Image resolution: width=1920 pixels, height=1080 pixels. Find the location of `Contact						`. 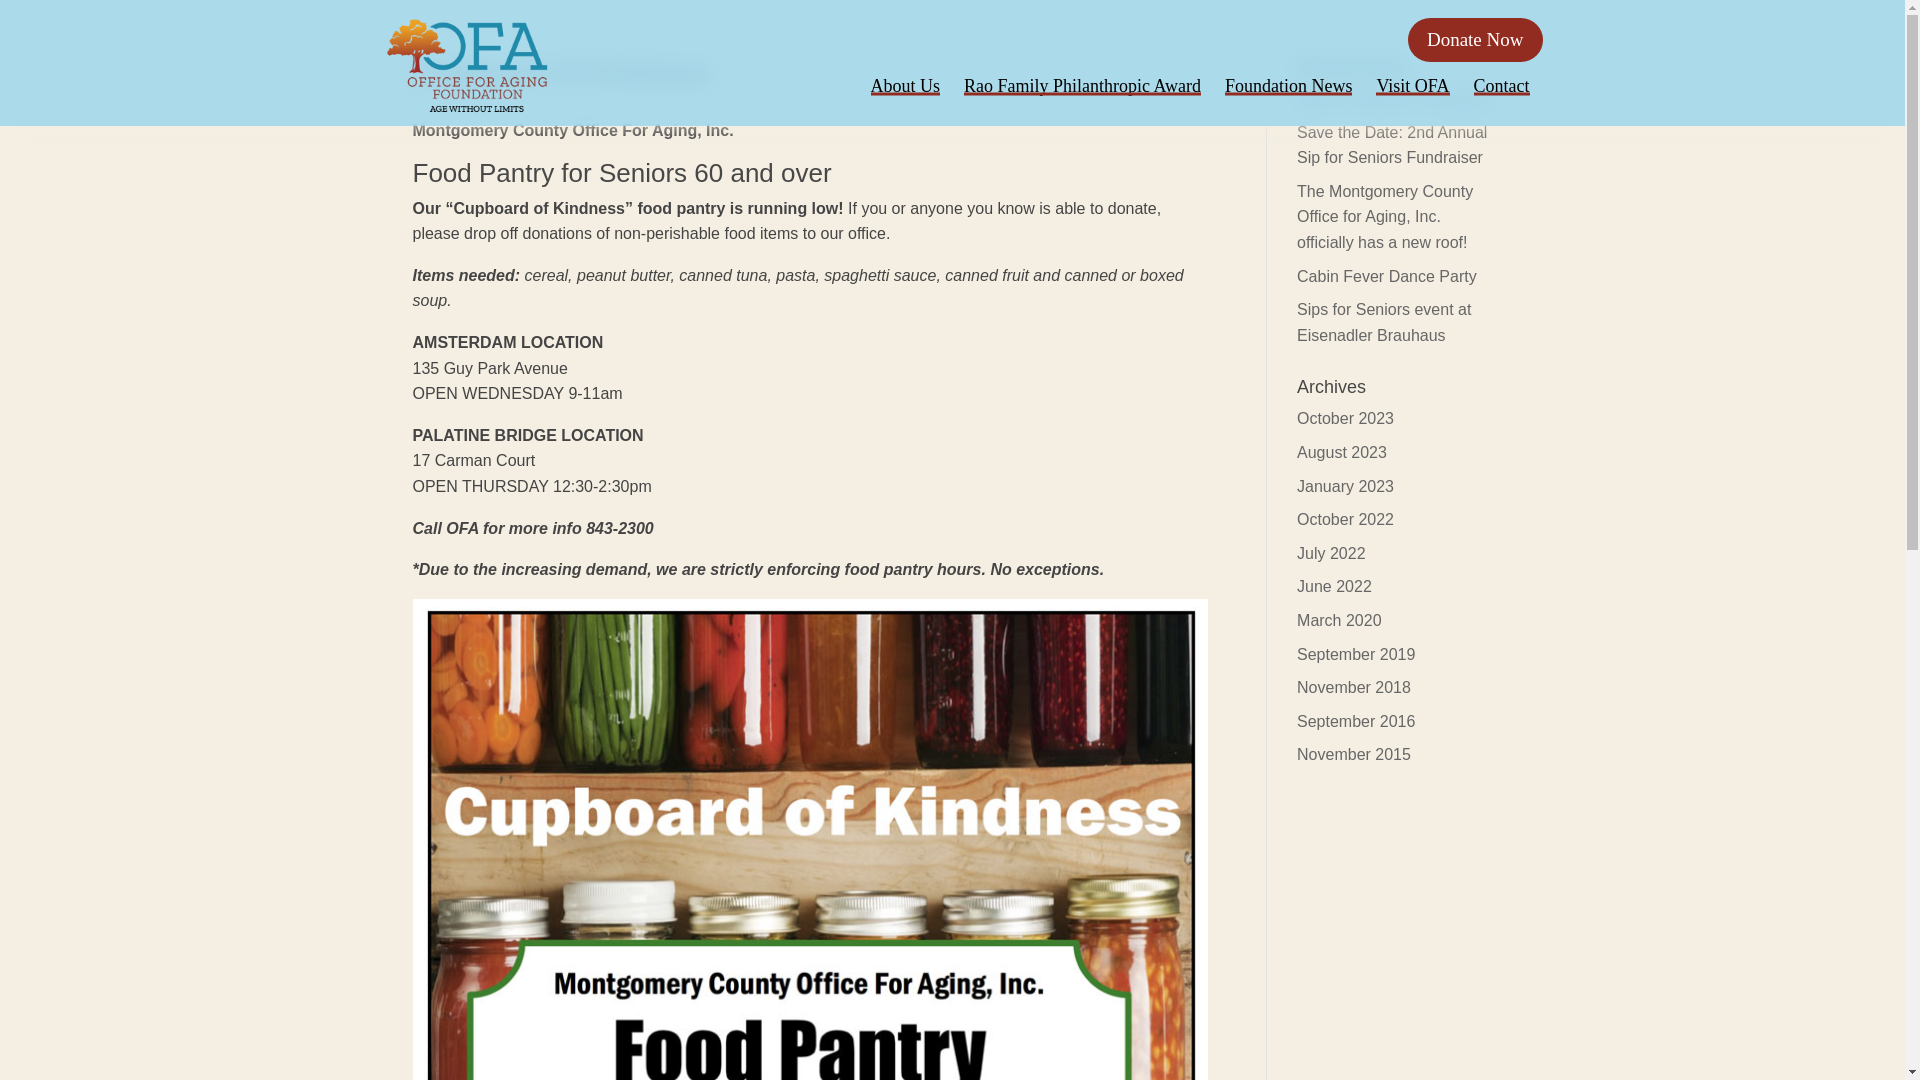

Contact						 is located at coordinates (1502, 86).